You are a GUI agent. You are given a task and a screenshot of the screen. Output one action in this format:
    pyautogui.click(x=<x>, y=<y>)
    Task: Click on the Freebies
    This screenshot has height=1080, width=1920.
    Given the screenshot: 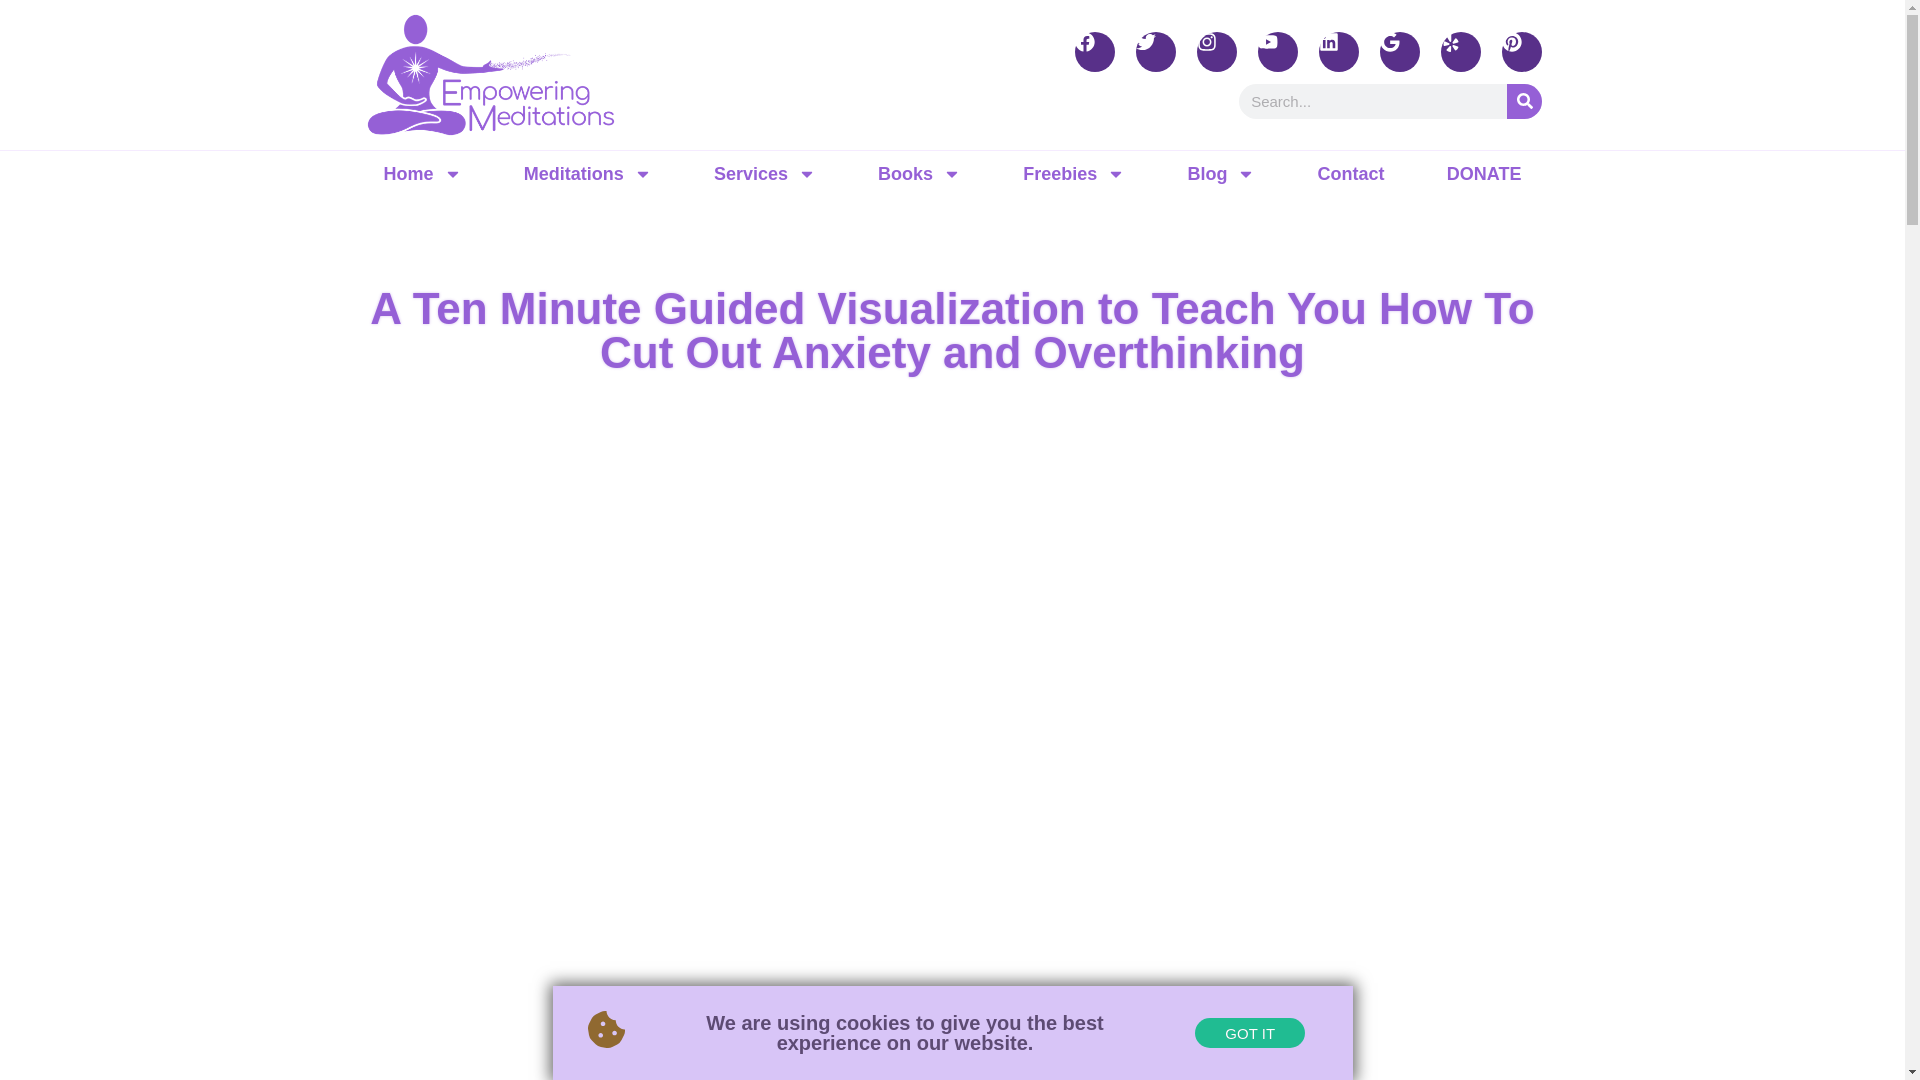 What is the action you would take?
    pyautogui.click(x=1074, y=174)
    